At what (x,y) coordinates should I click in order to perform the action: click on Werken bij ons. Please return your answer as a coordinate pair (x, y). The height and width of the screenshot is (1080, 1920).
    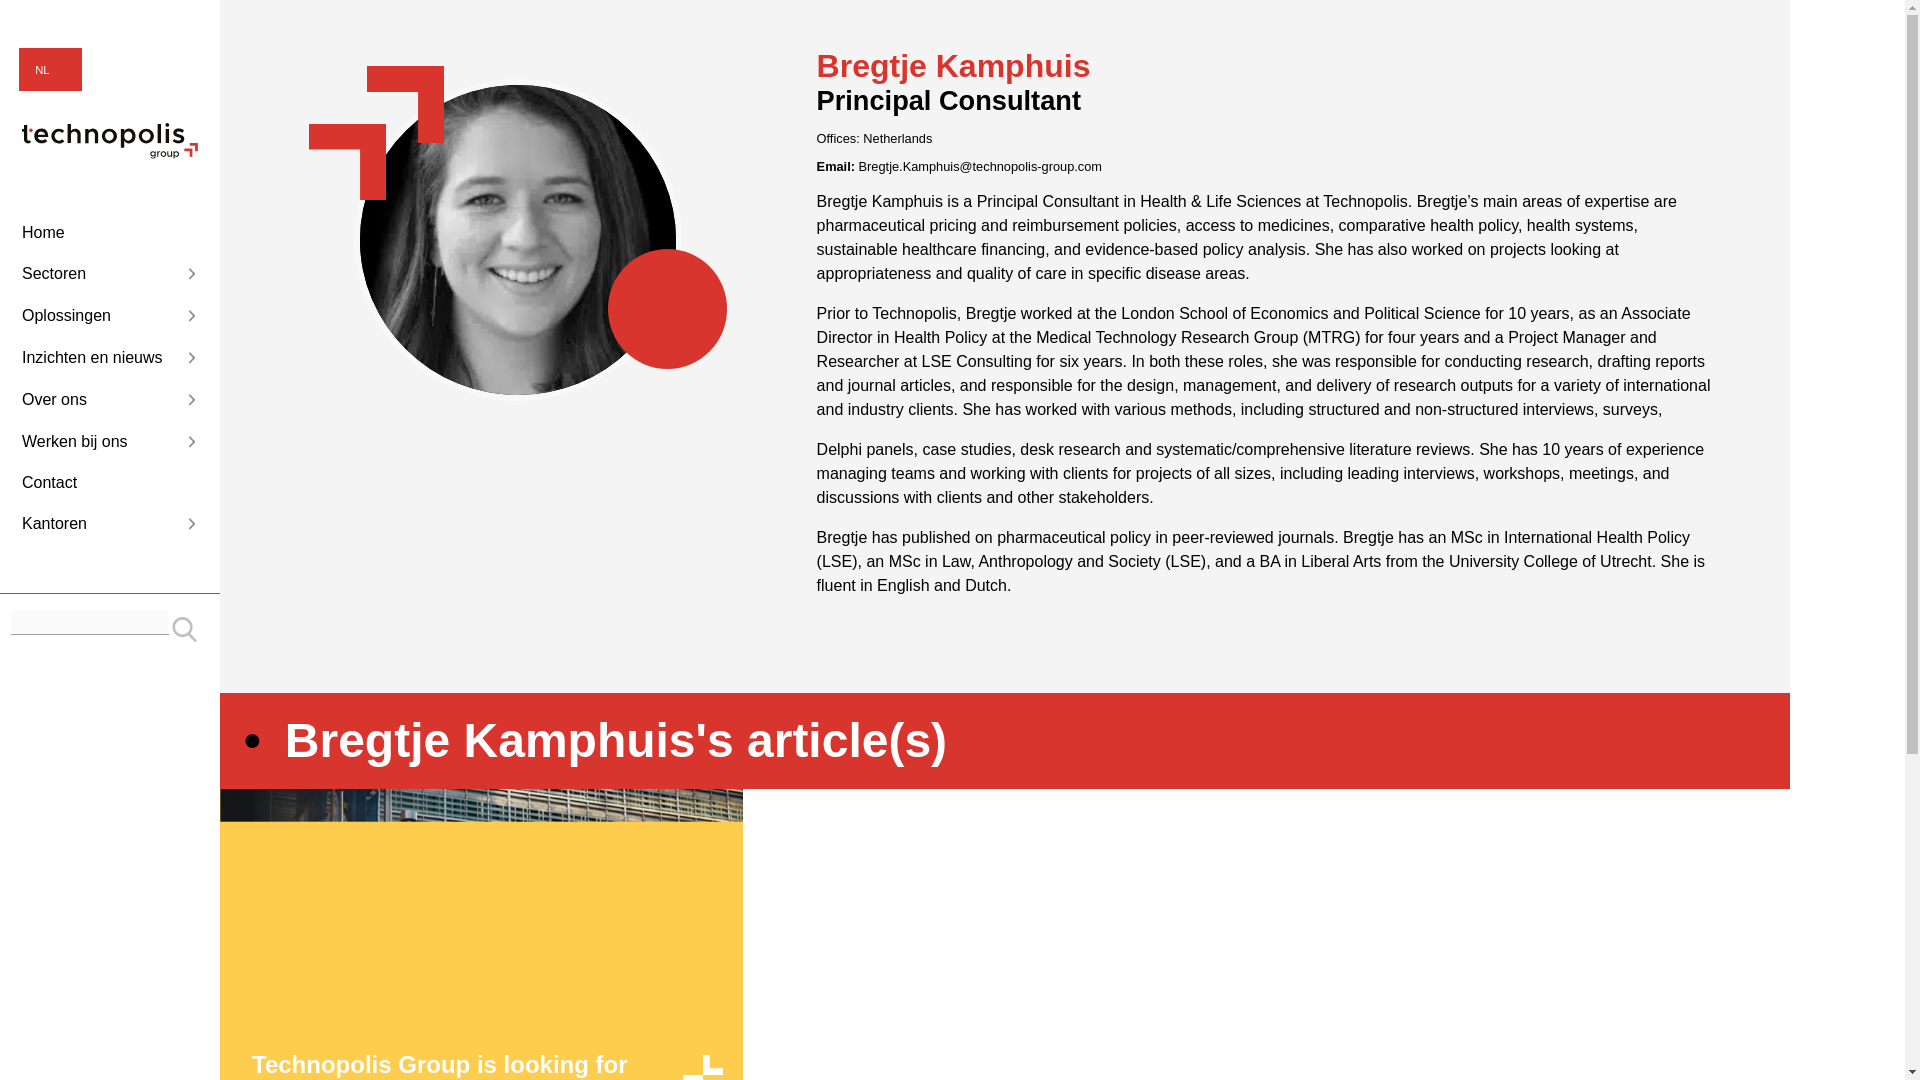
    Looking at the image, I should click on (109, 441).